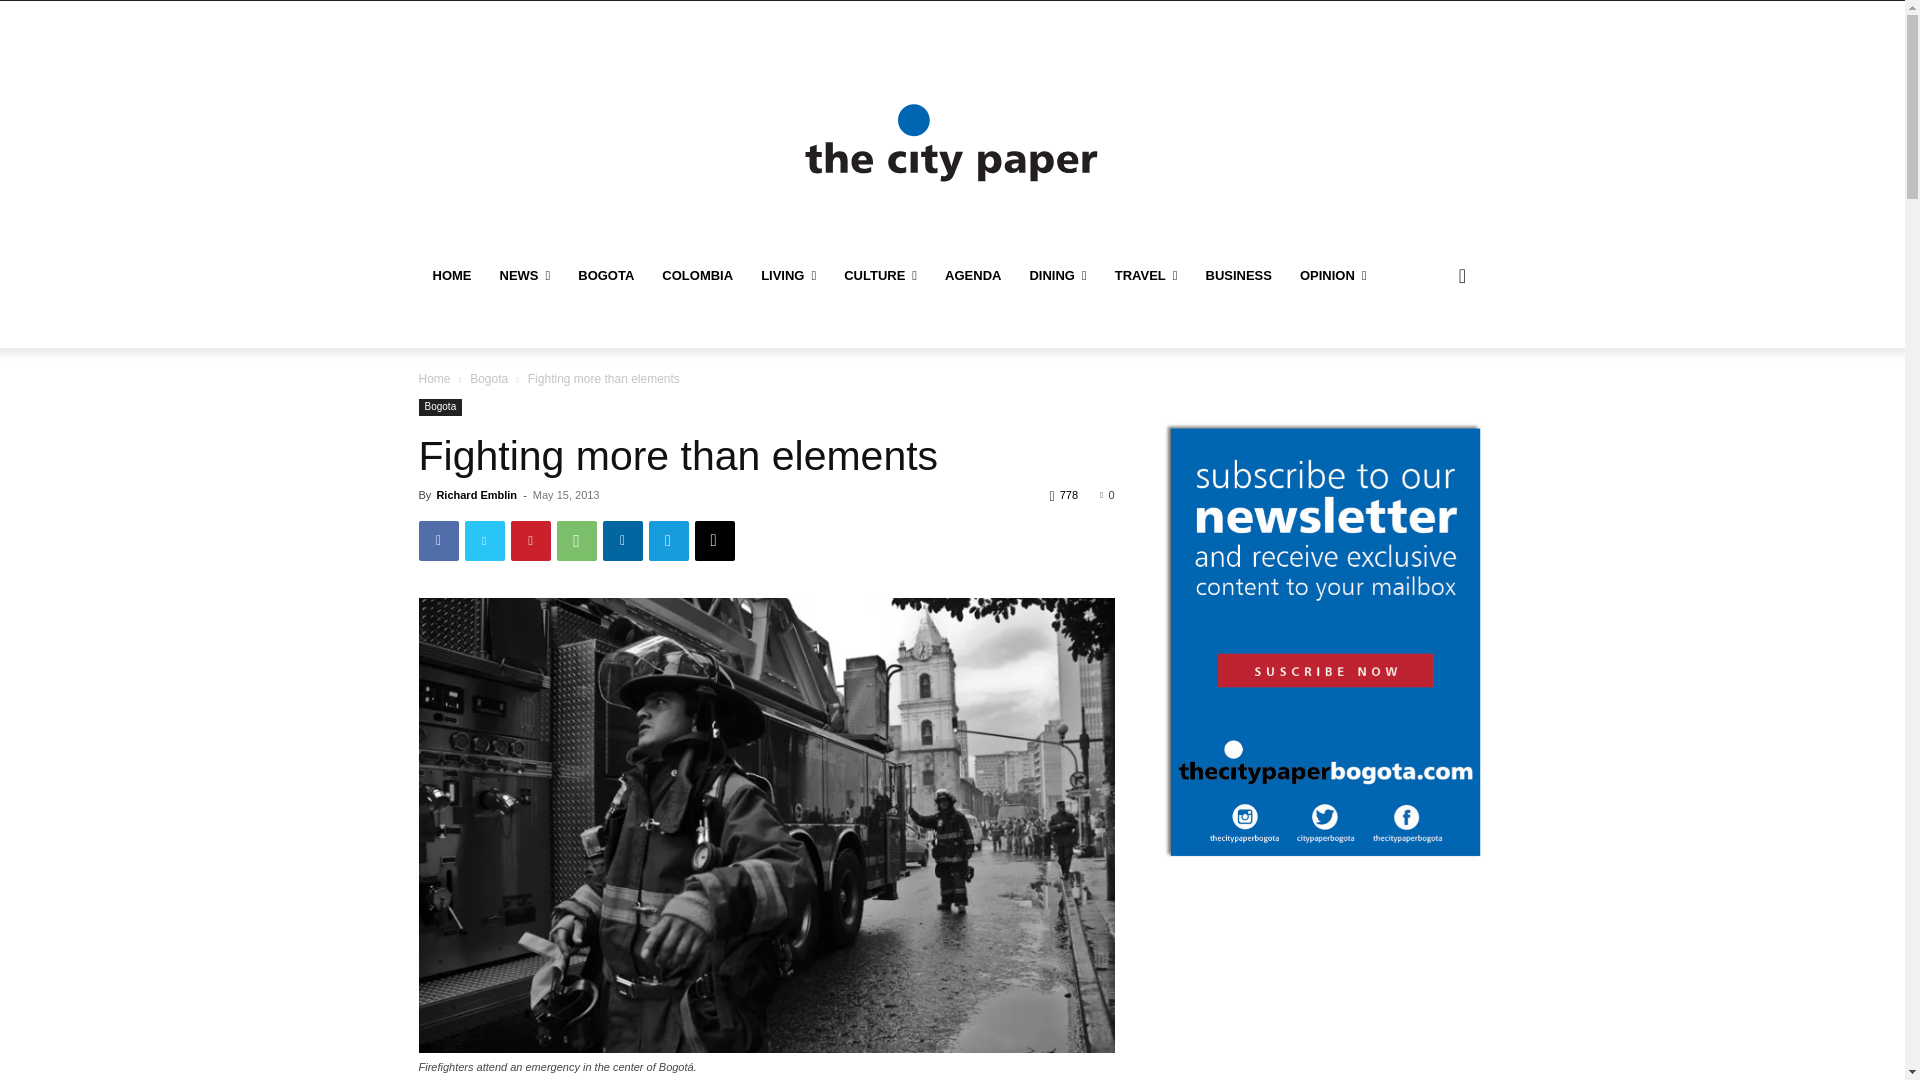 This screenshot has width=1920, height=1080. Describe the element at coordinates (622, 540) in the screenshot. I see `Linkedin` at that location.